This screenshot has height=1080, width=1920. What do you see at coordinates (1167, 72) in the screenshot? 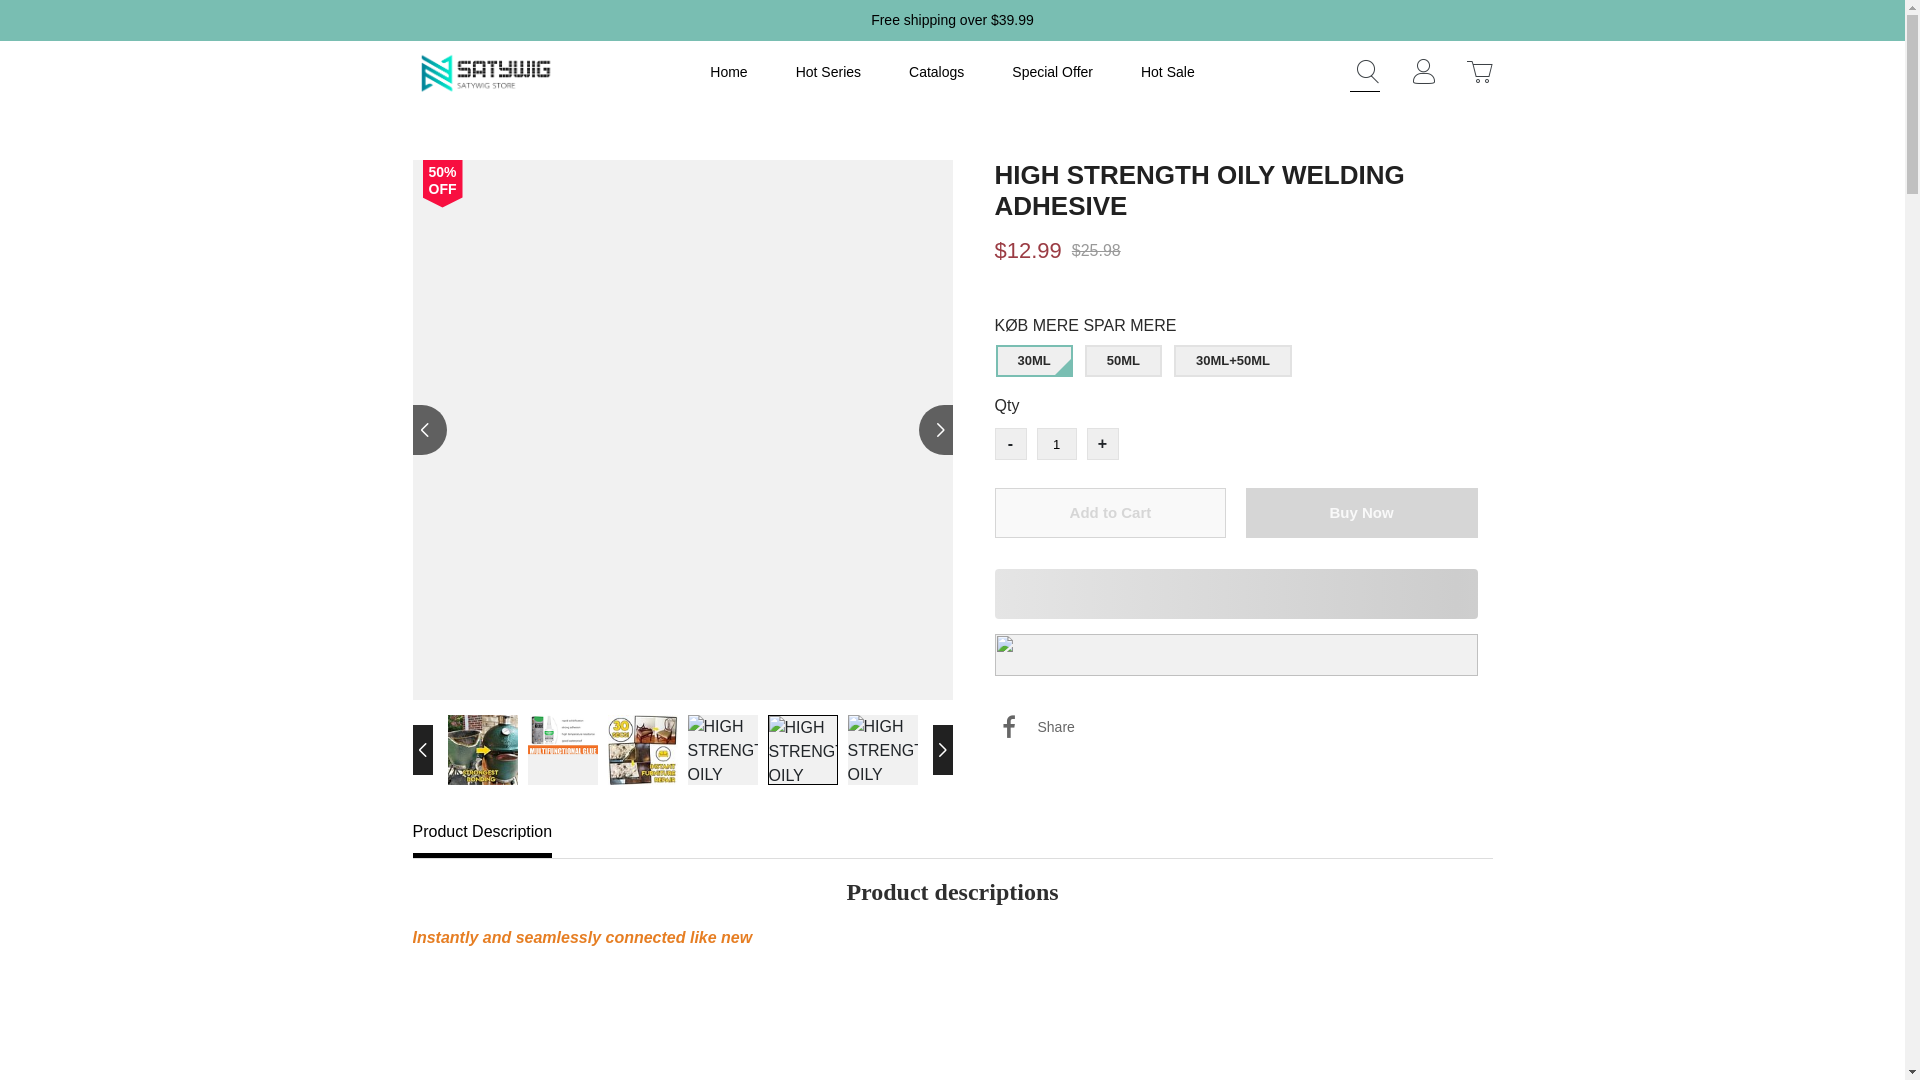
I see `Hot Sale` at bounding box center [1167, 72].